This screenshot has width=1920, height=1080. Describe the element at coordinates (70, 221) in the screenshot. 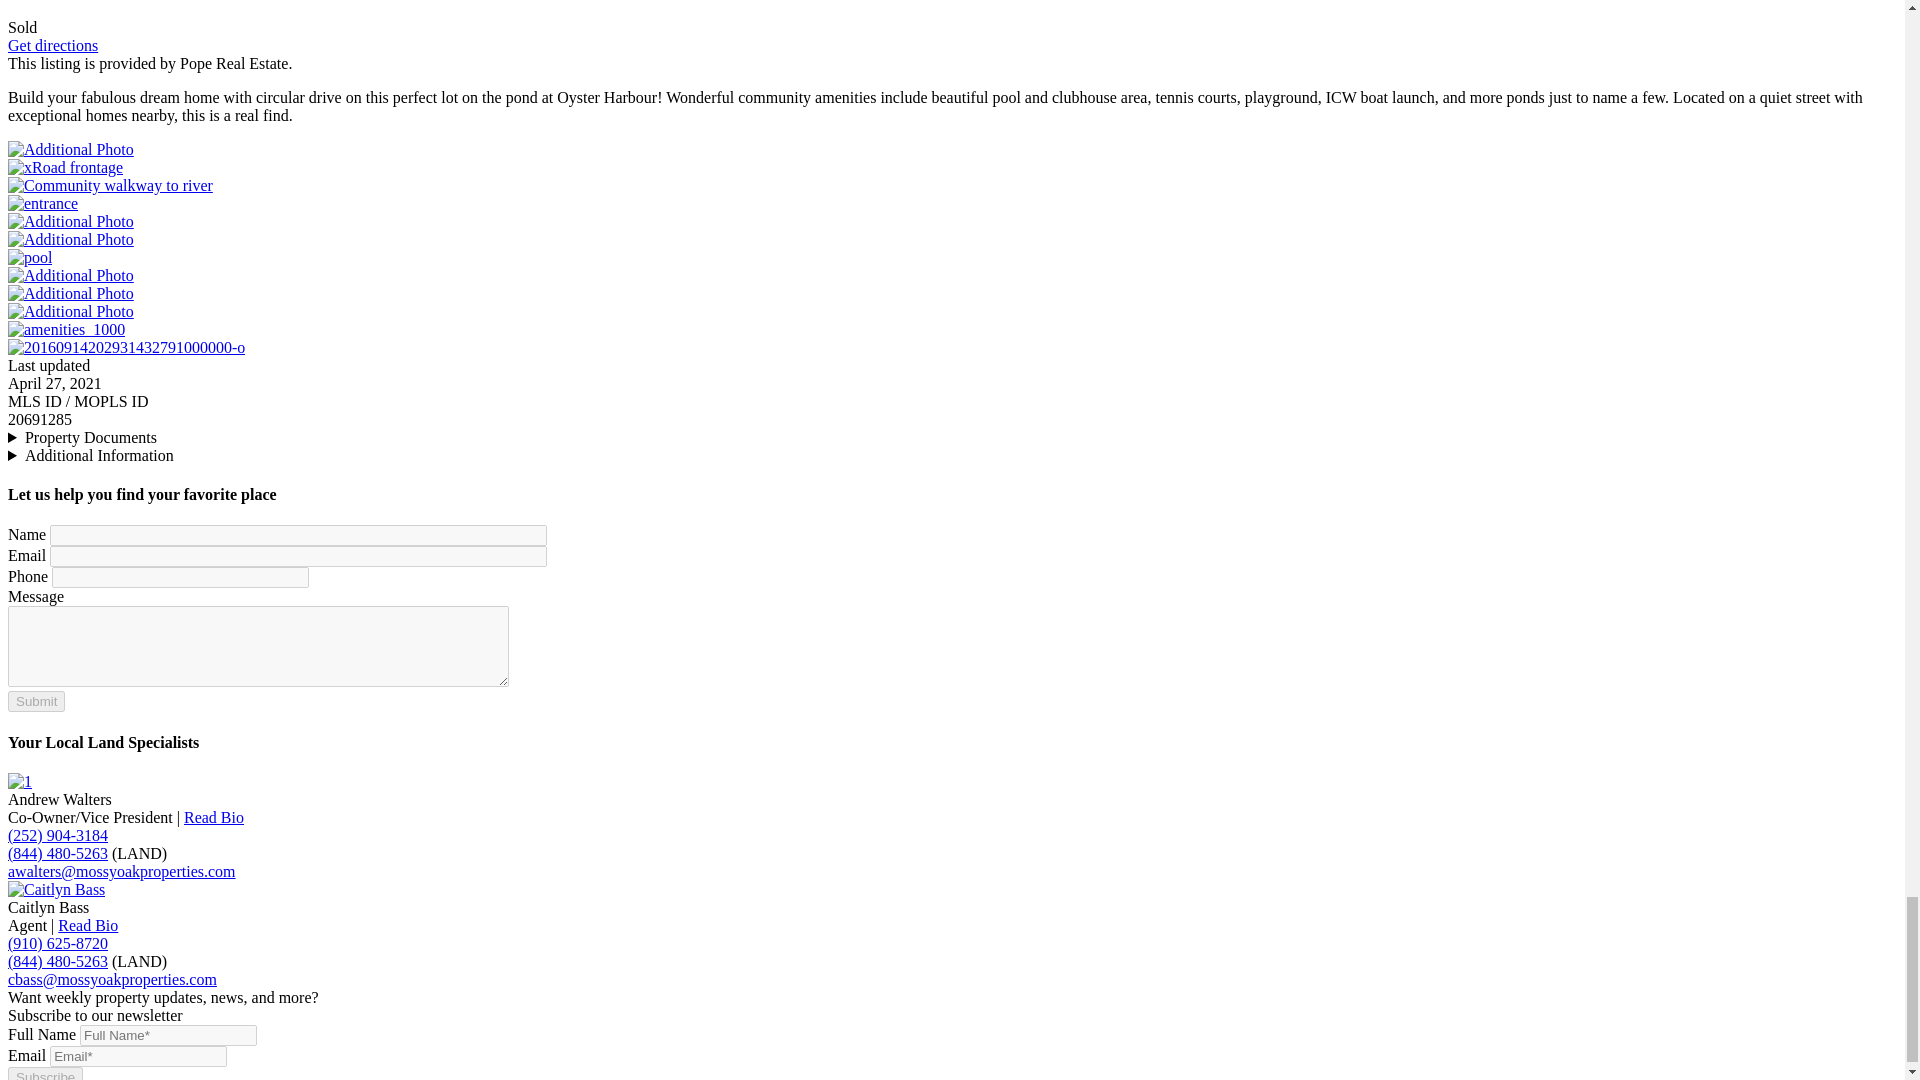

I see `Additional Photo` at that location.